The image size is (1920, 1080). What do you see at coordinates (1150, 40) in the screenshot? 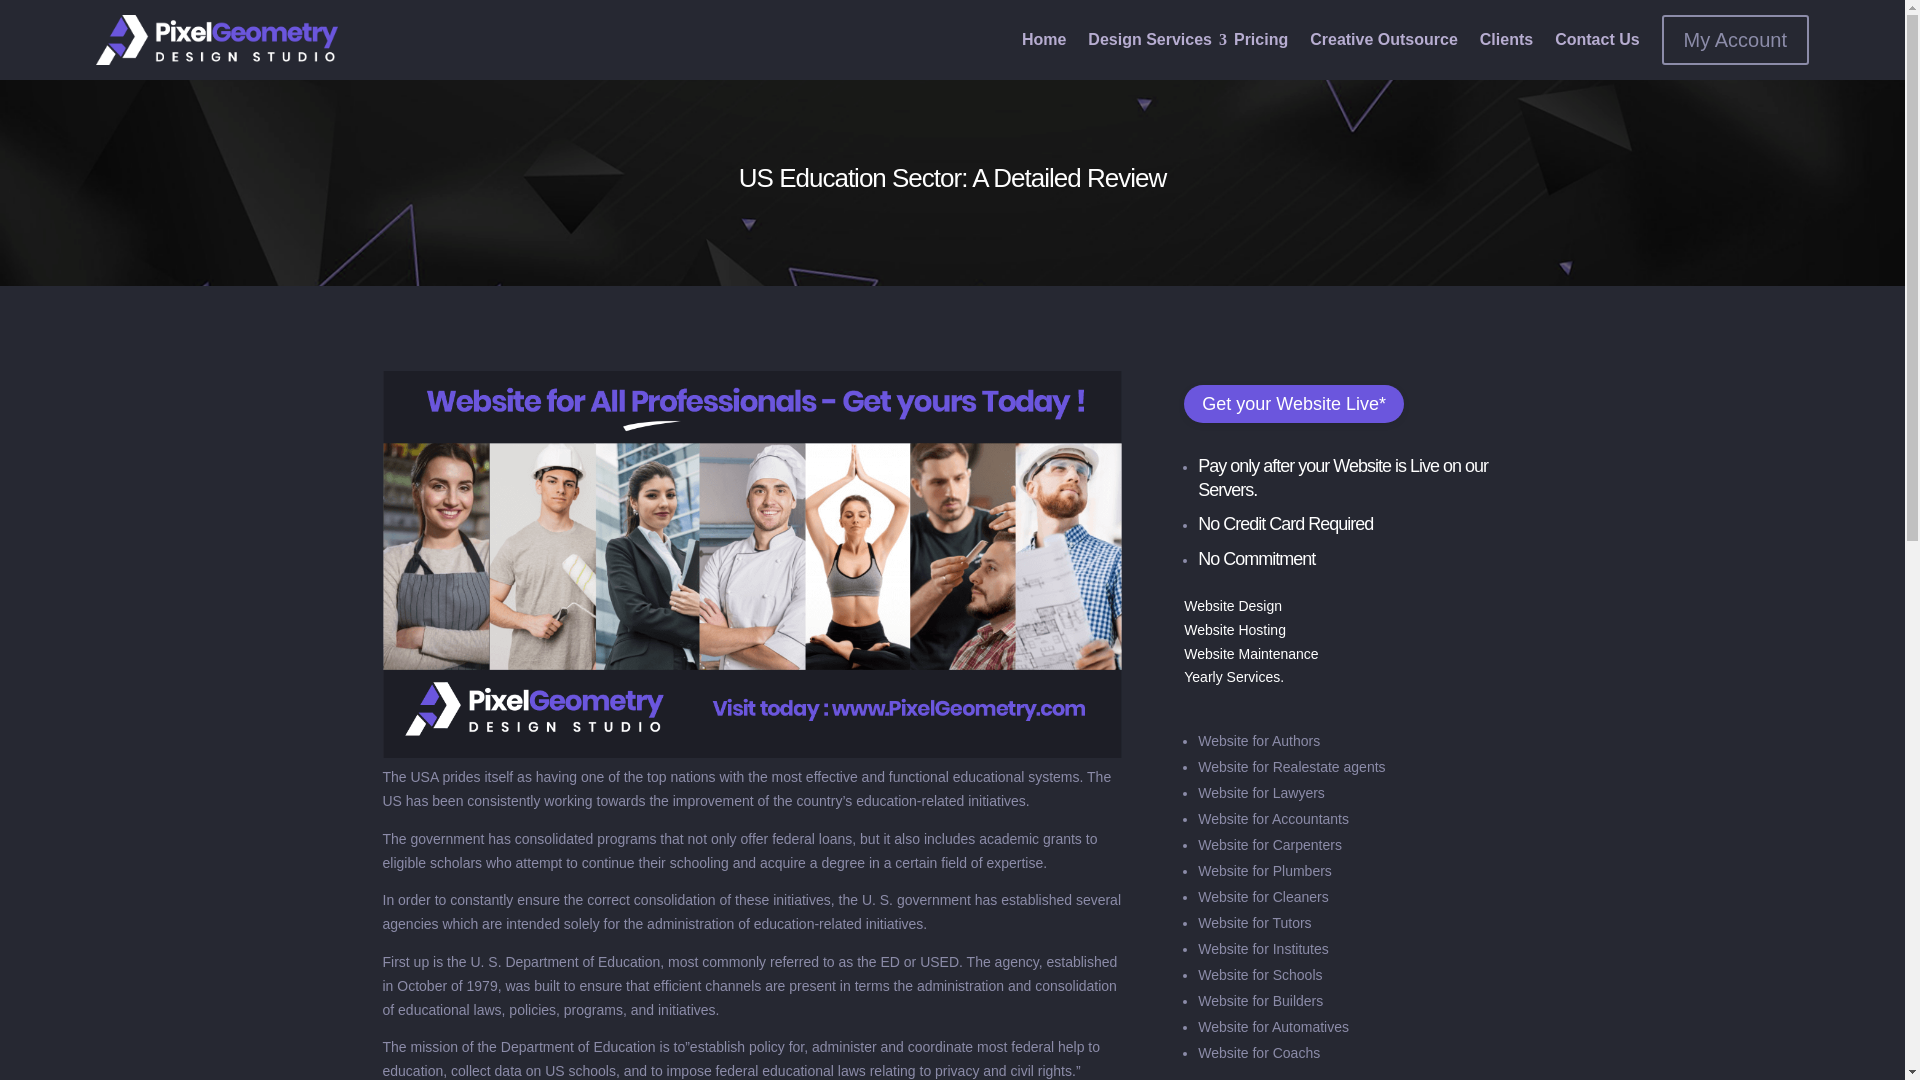
I see `Design Services` at bounding box center [1150, 40].